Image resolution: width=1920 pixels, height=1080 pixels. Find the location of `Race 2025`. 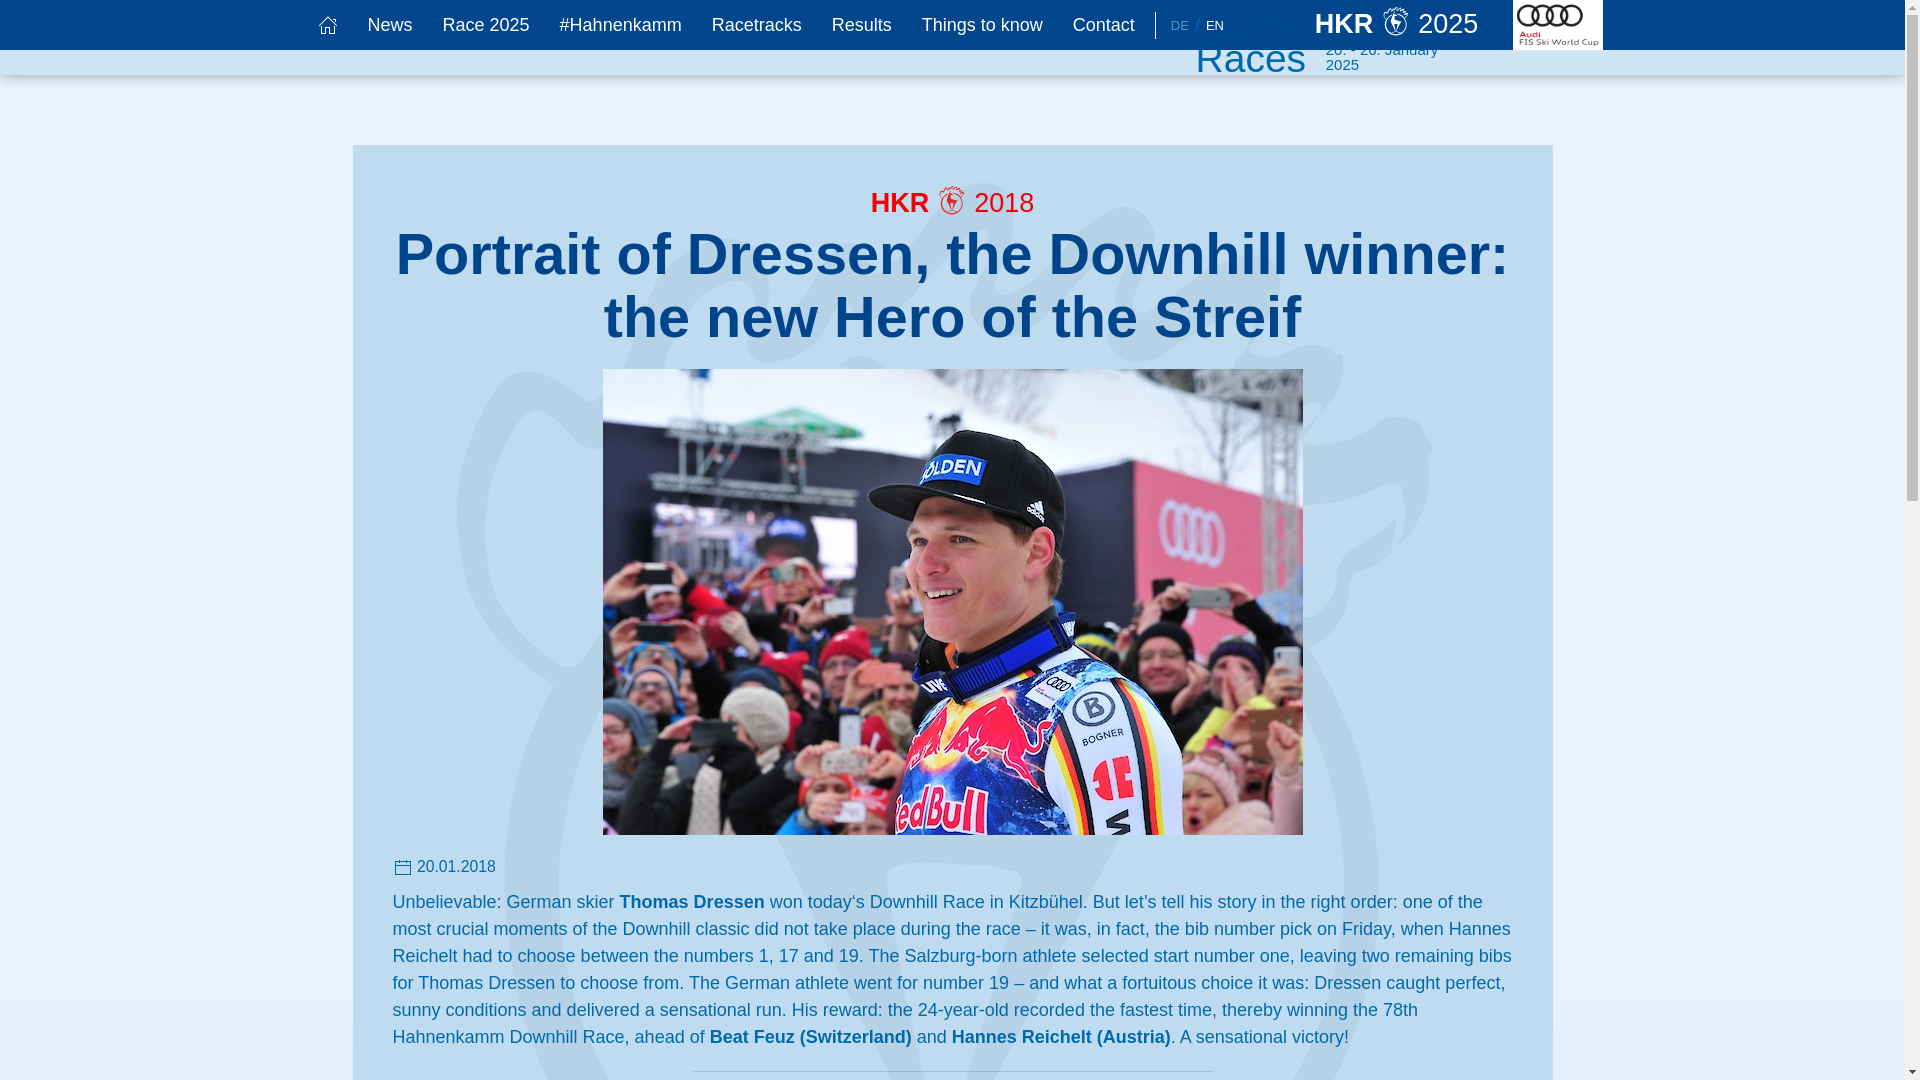

Race 2025 is located at coordinates (486, 24).